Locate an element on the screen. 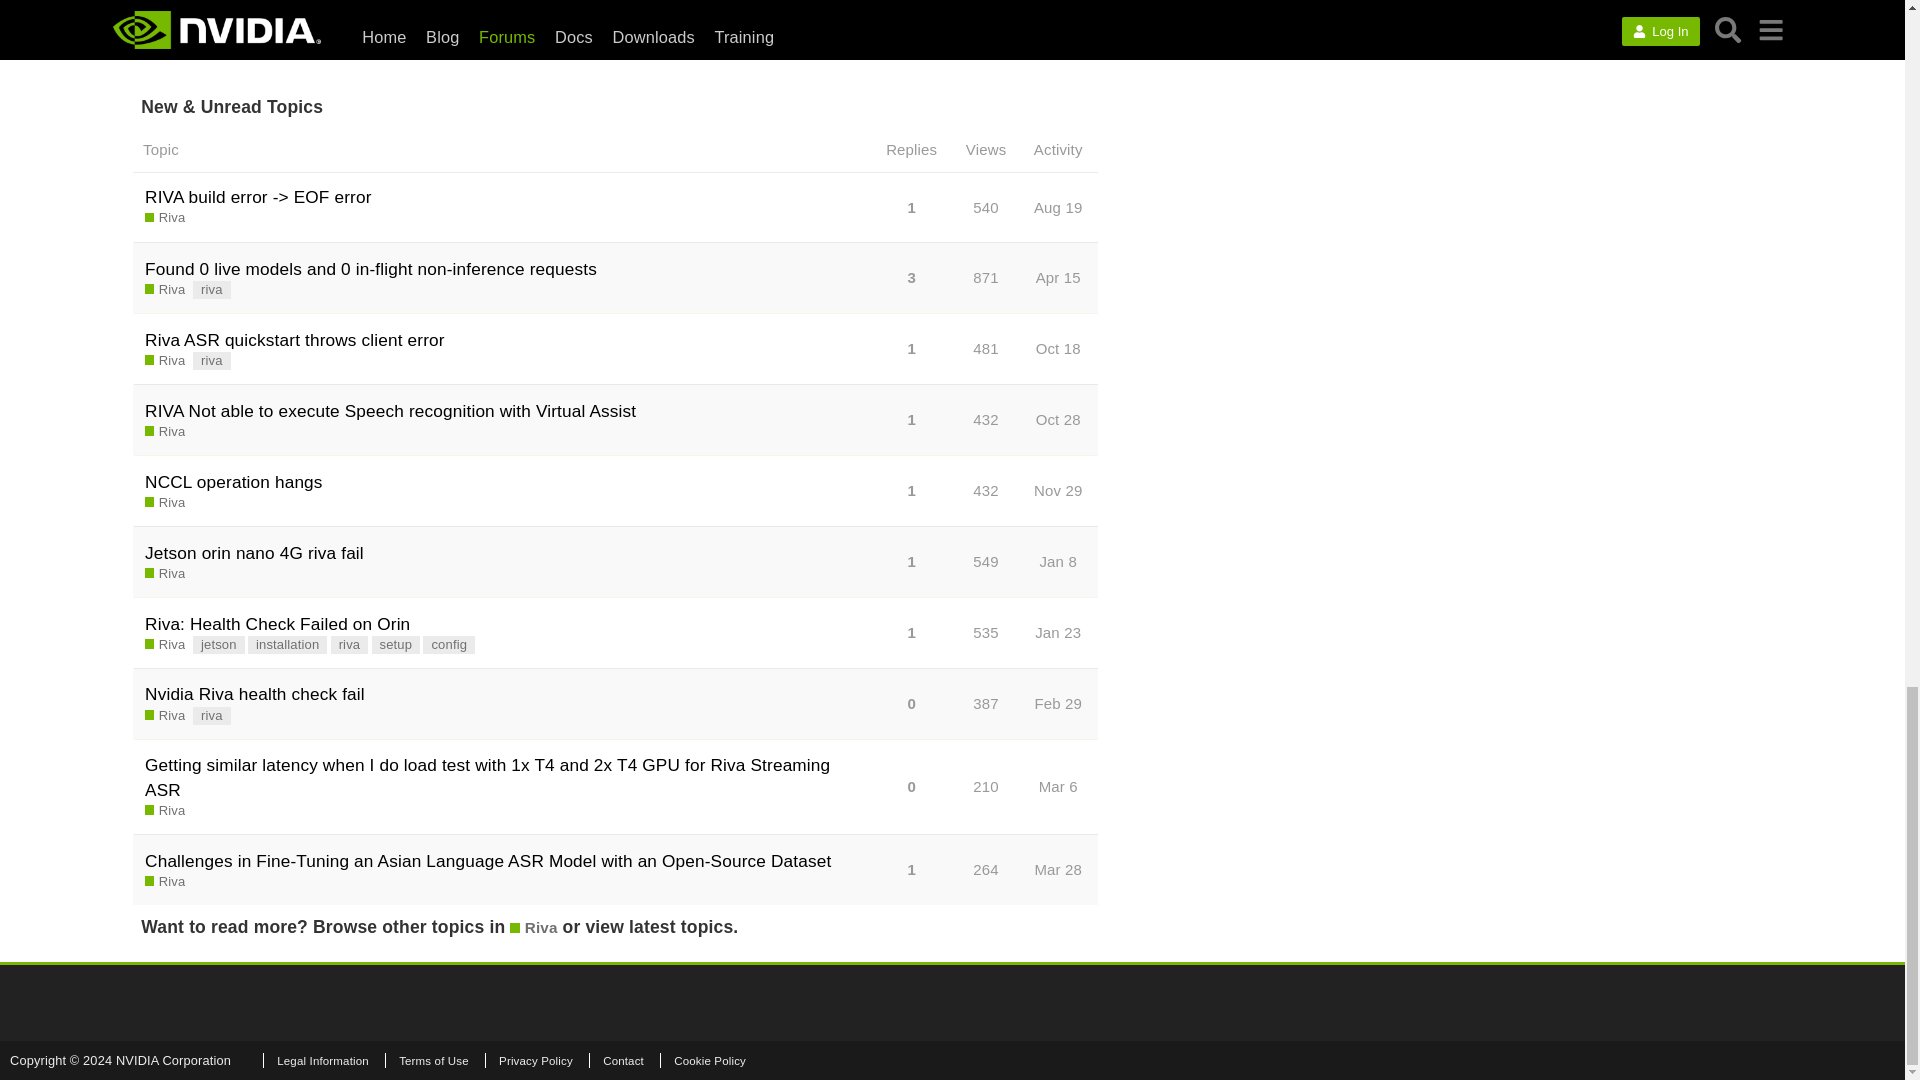 The image size is (1920, 1080). Reply is located at coordinates (836, 24).